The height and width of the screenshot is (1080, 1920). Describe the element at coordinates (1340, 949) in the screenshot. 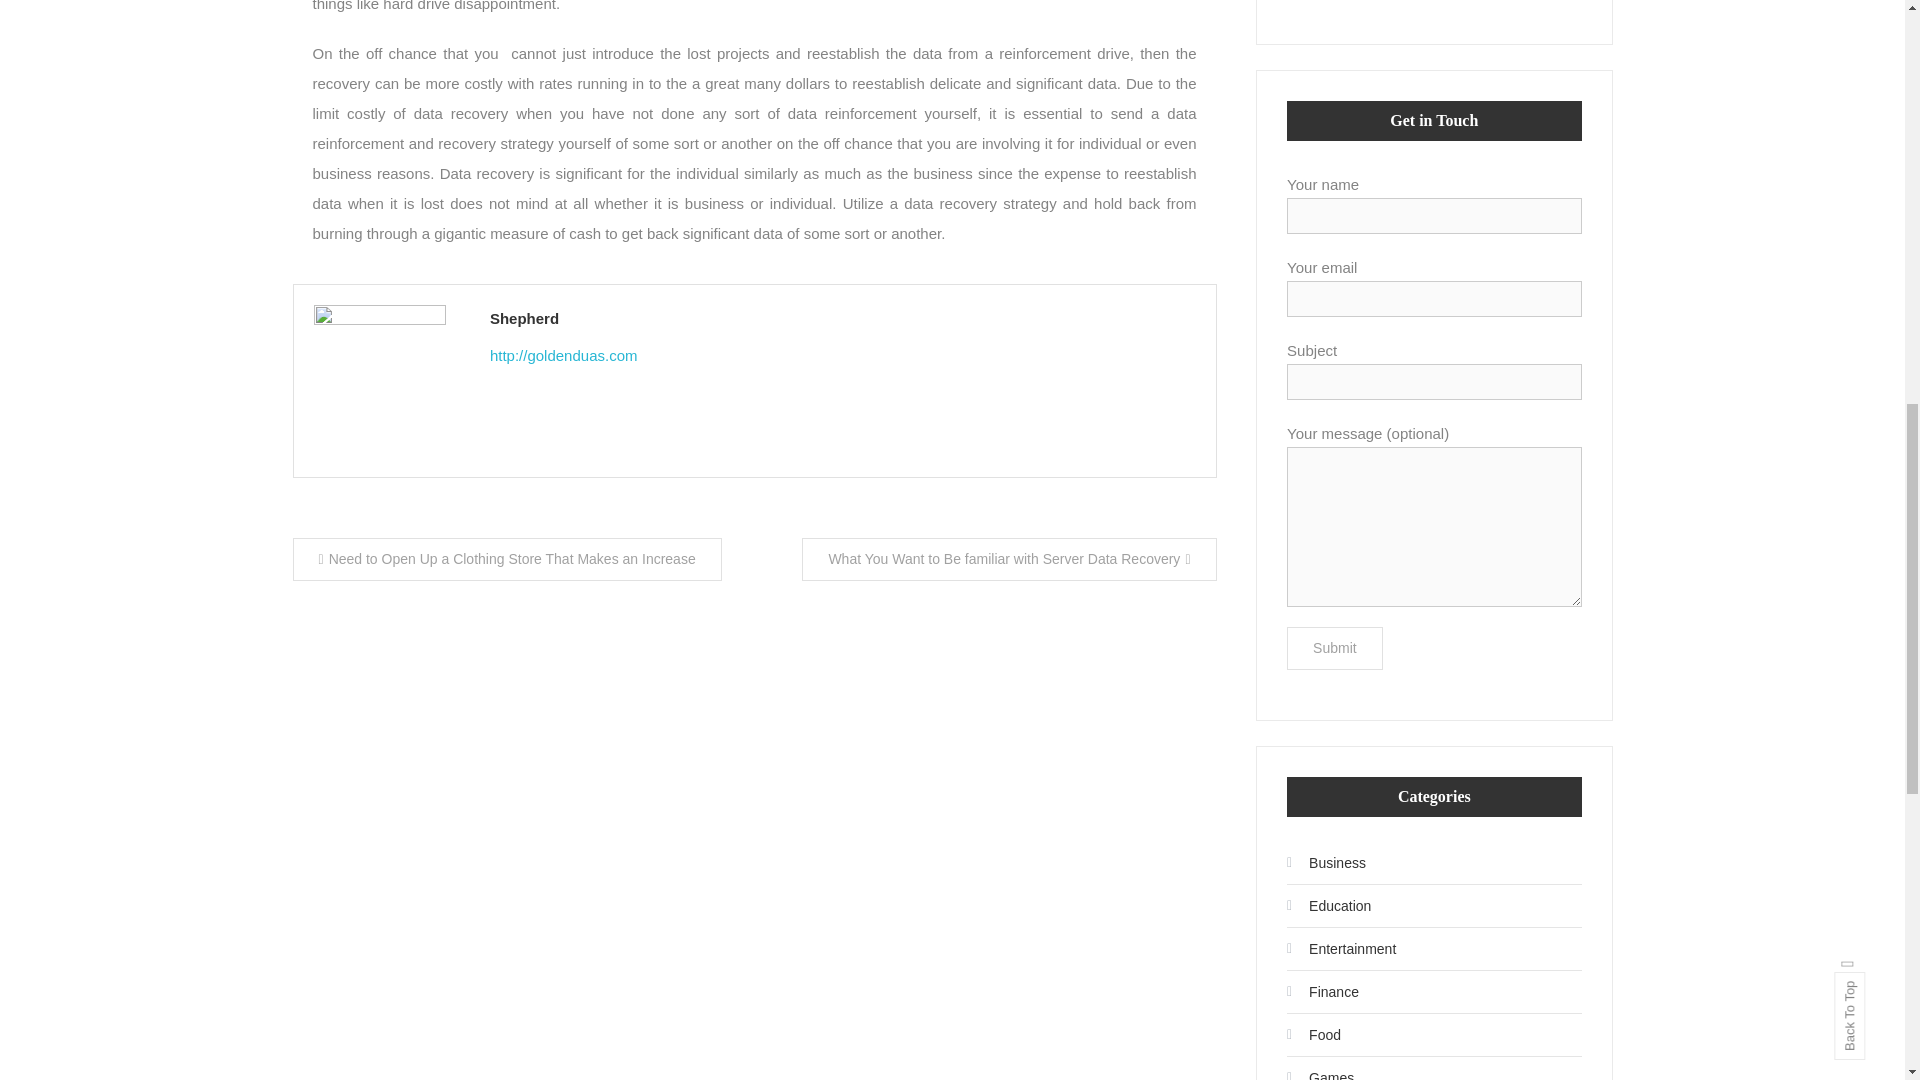

I see `Entertainment` at that location.